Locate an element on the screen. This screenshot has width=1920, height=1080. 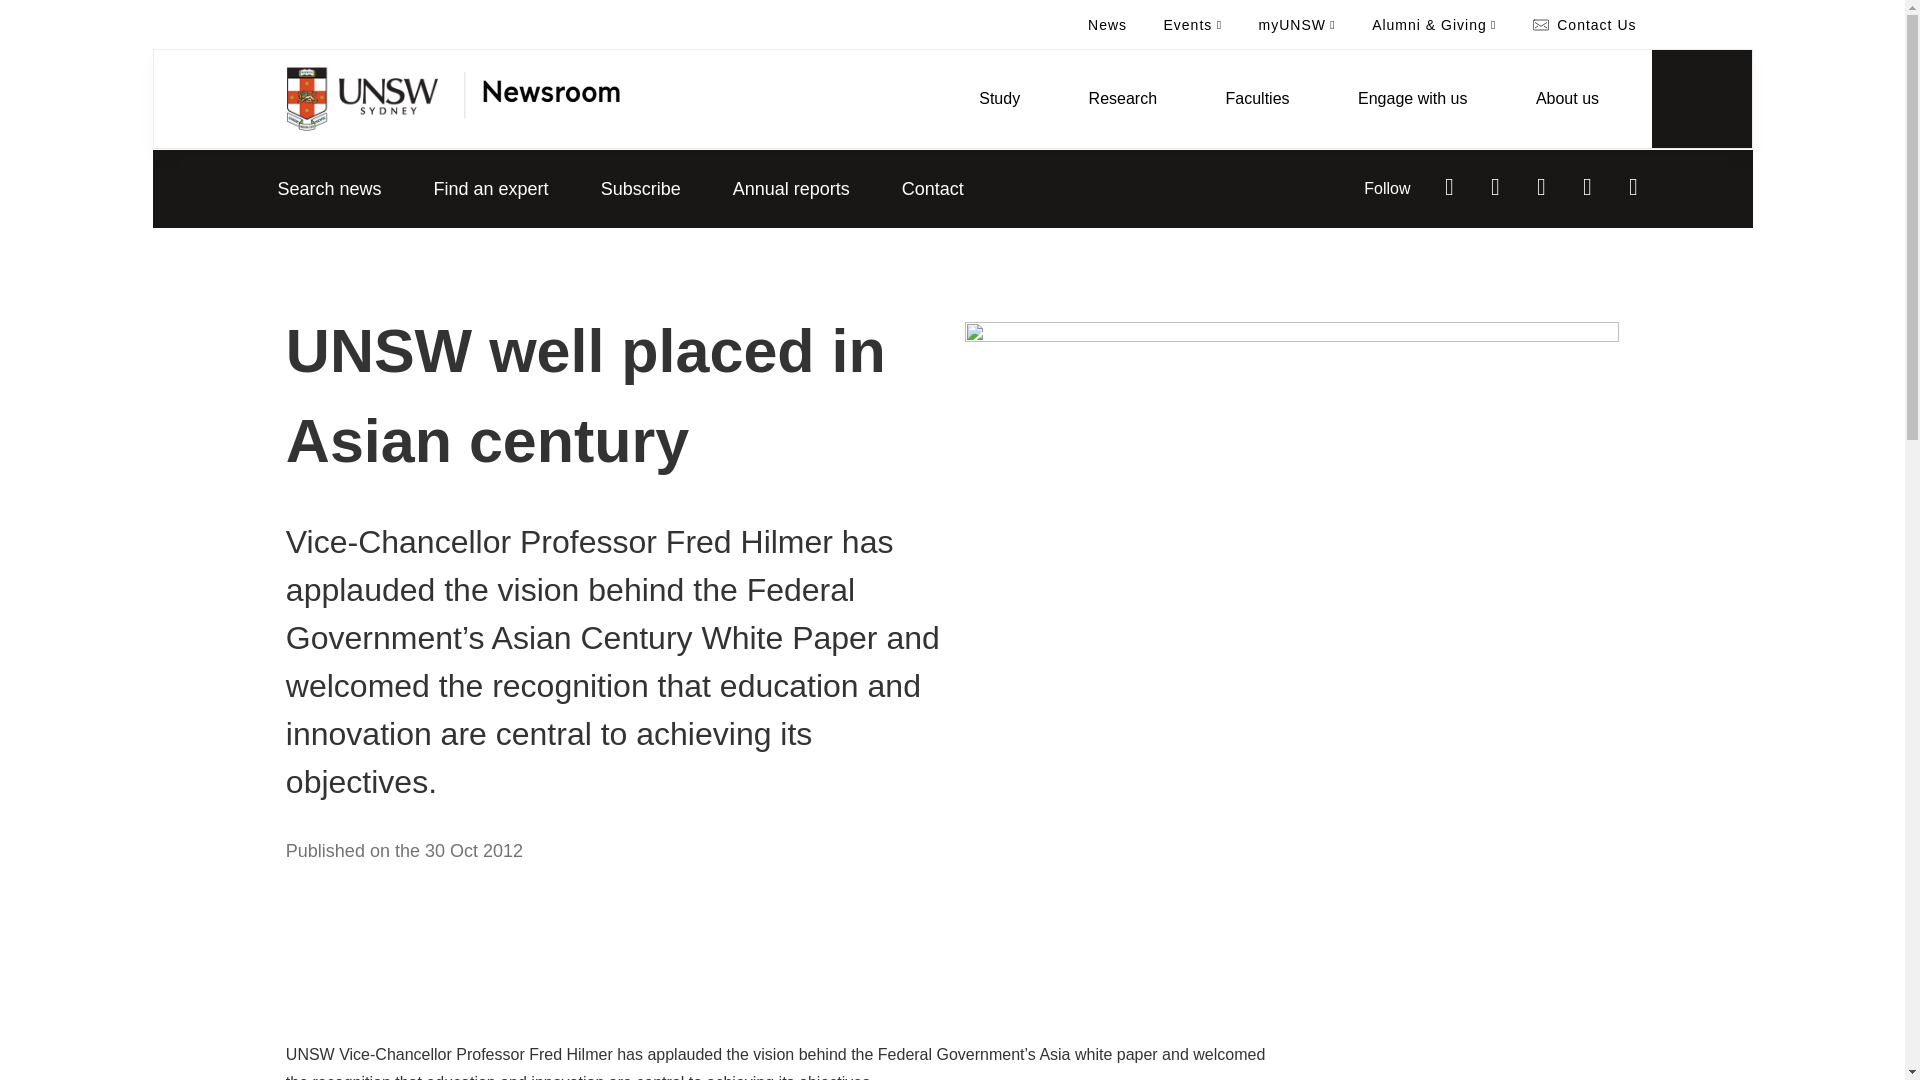
Home is located at coordinates (362, 98).